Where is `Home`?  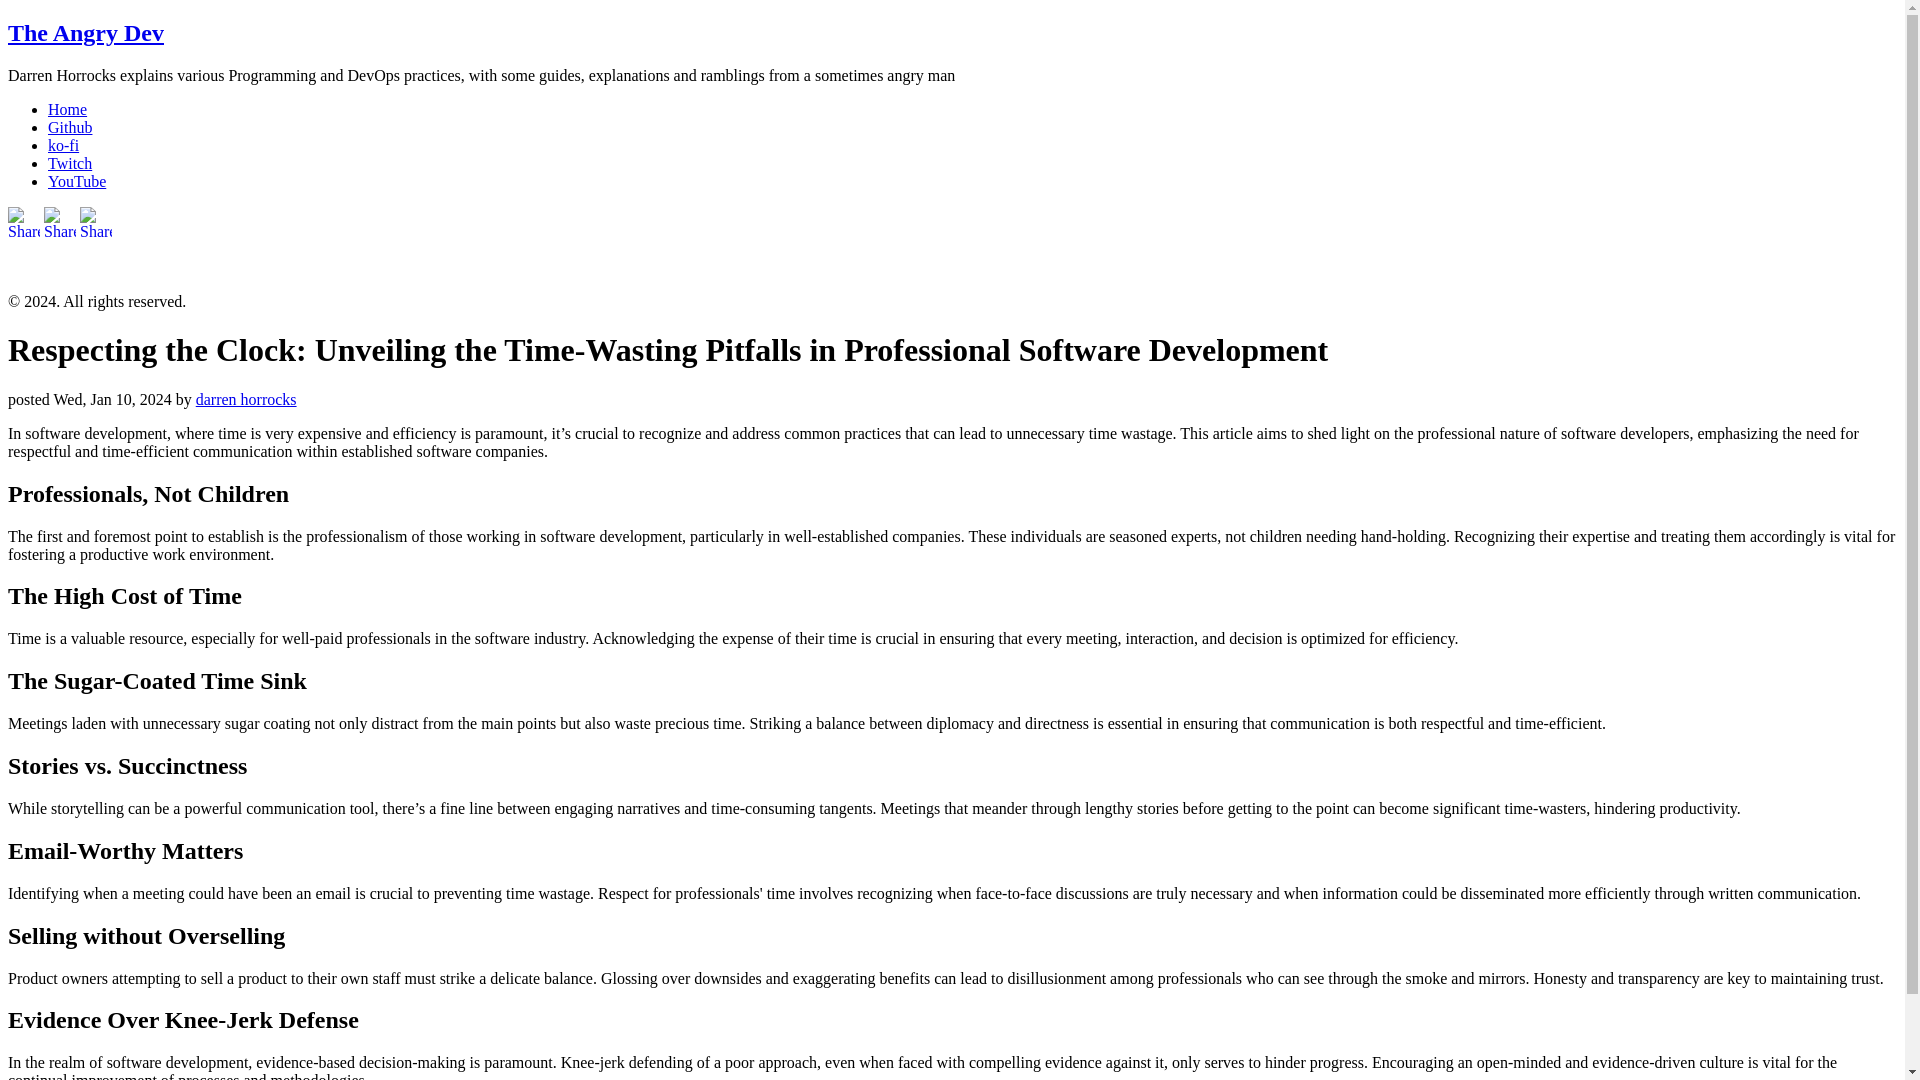
Home is located at coordinates (67, 109).